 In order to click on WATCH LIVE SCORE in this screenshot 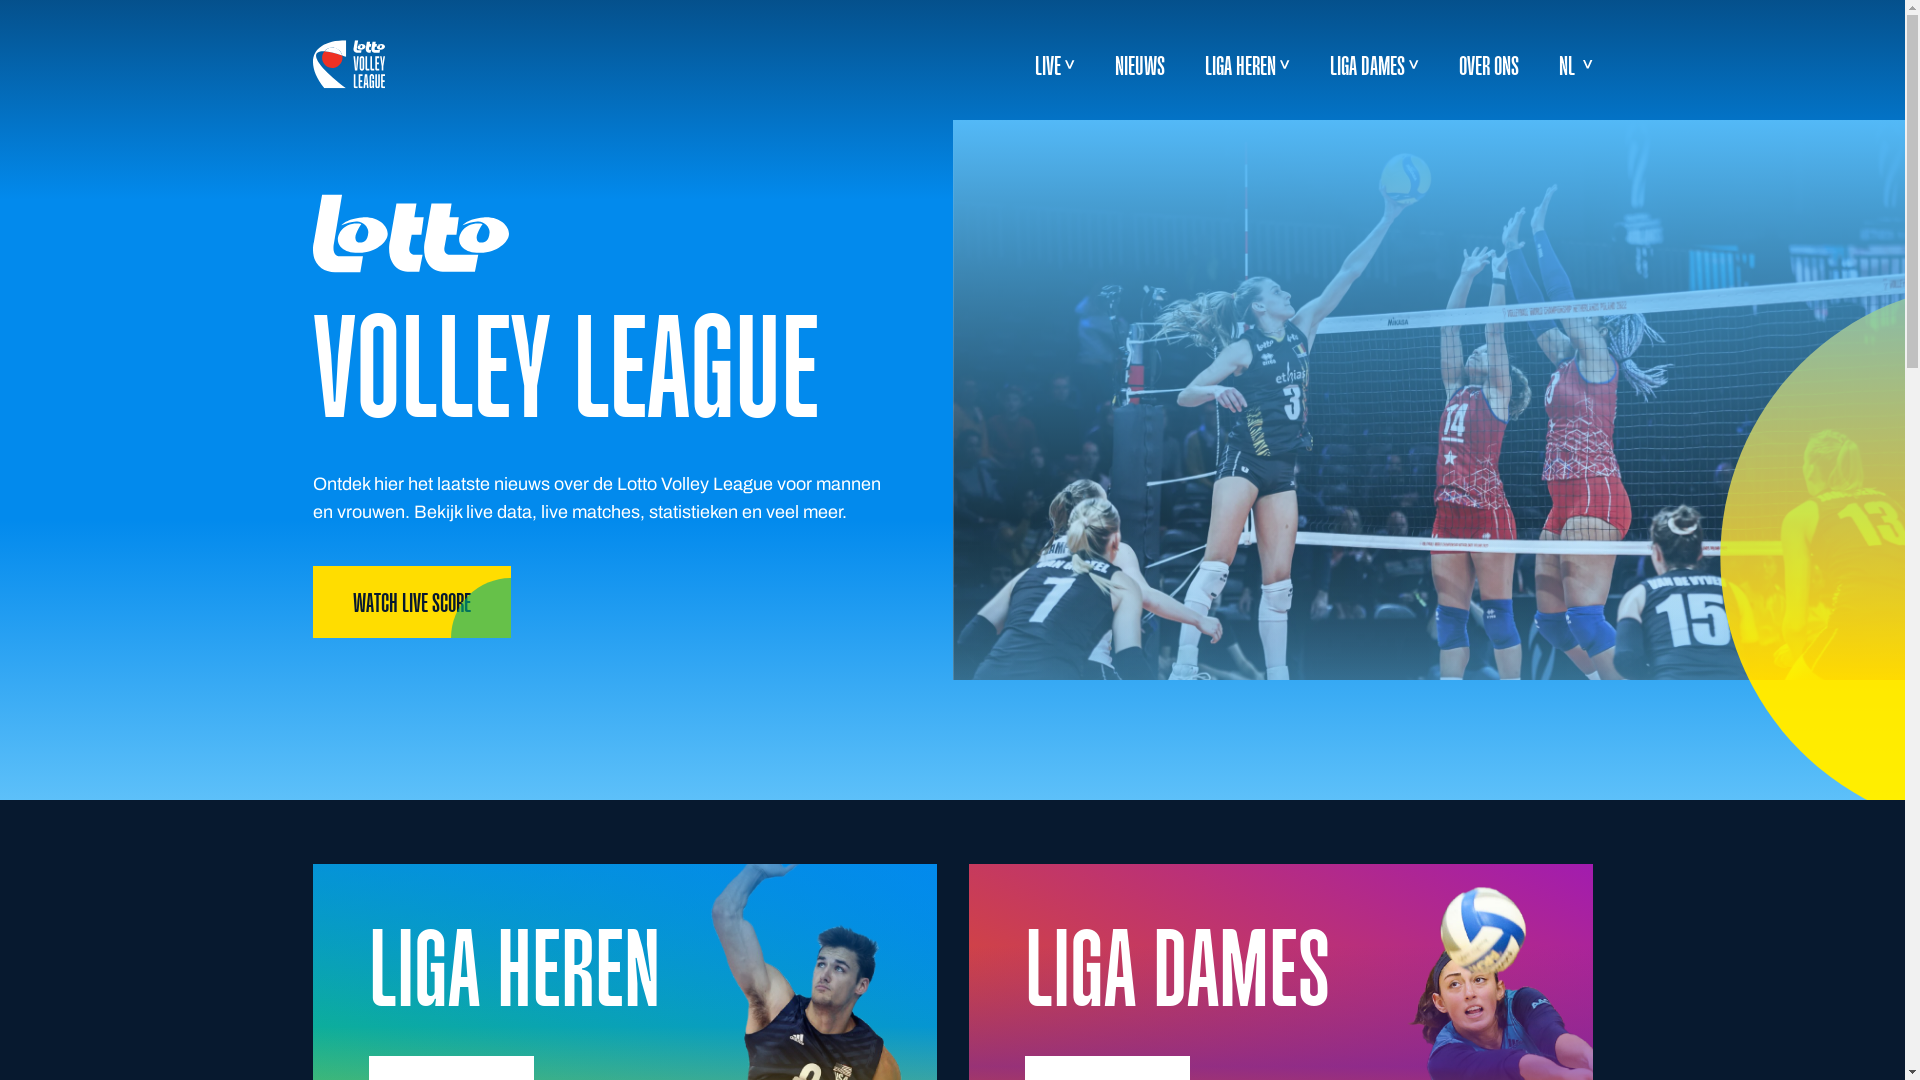, I will do `click(411, 602)`.